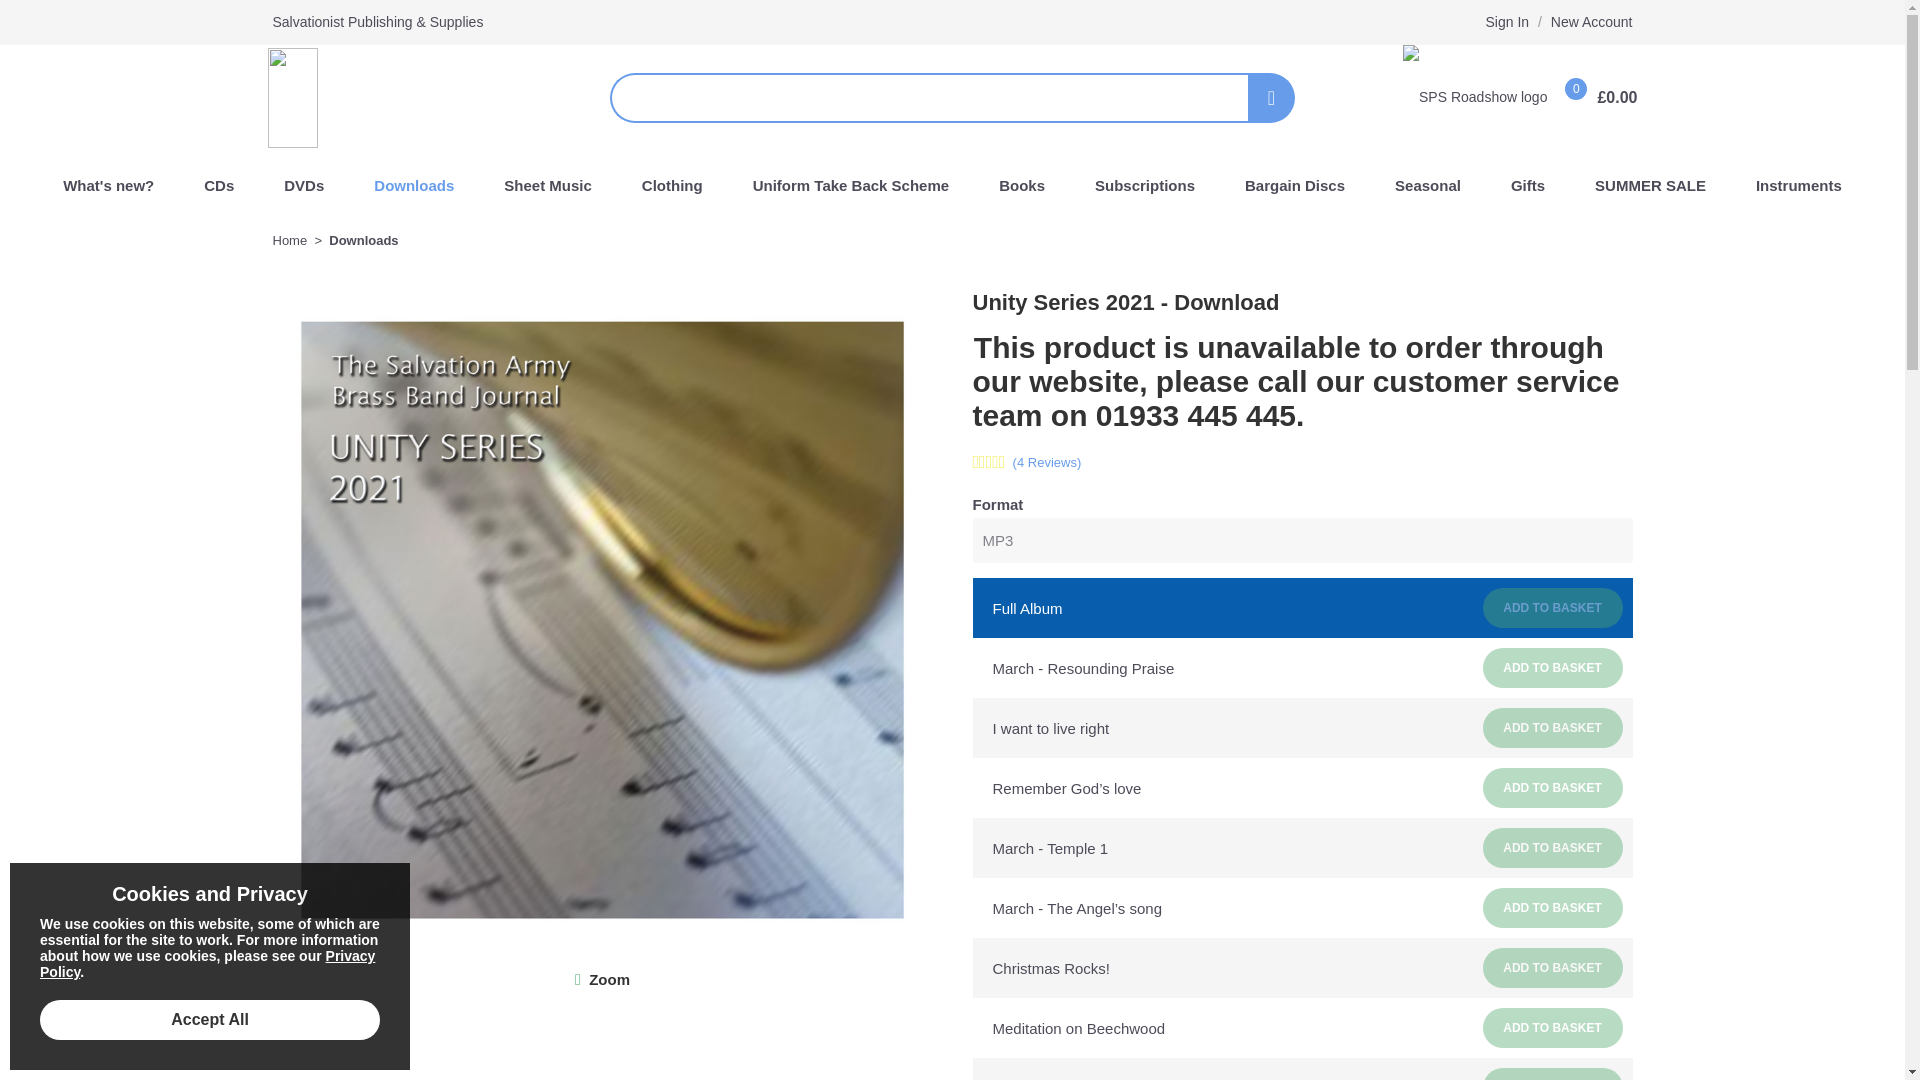 The width and height of the screenshot is (1920, 1080). Describe the element at coordinates (1552, 1074) in the screenshot. I see `ADD TO BASKET` at that location.